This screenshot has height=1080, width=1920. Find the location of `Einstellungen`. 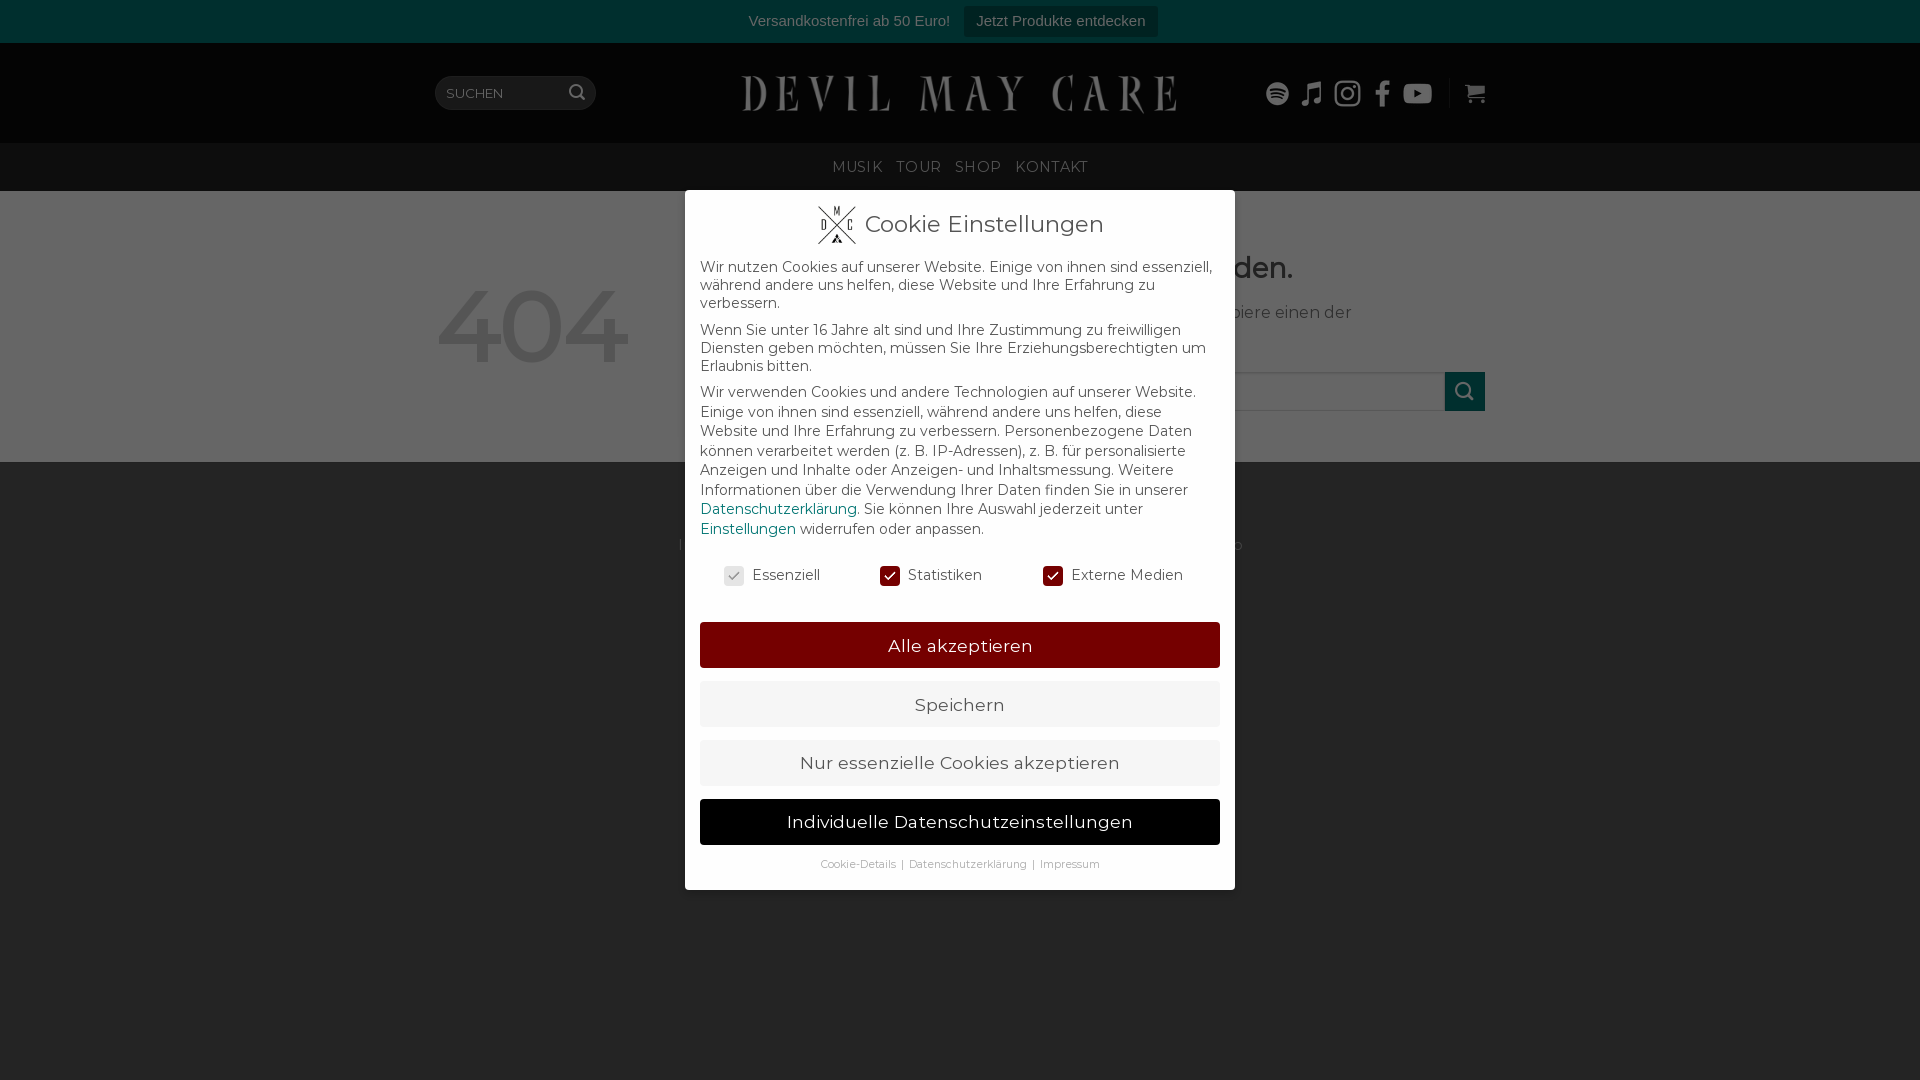

Einstellungen is located at coordinates (748, 529).